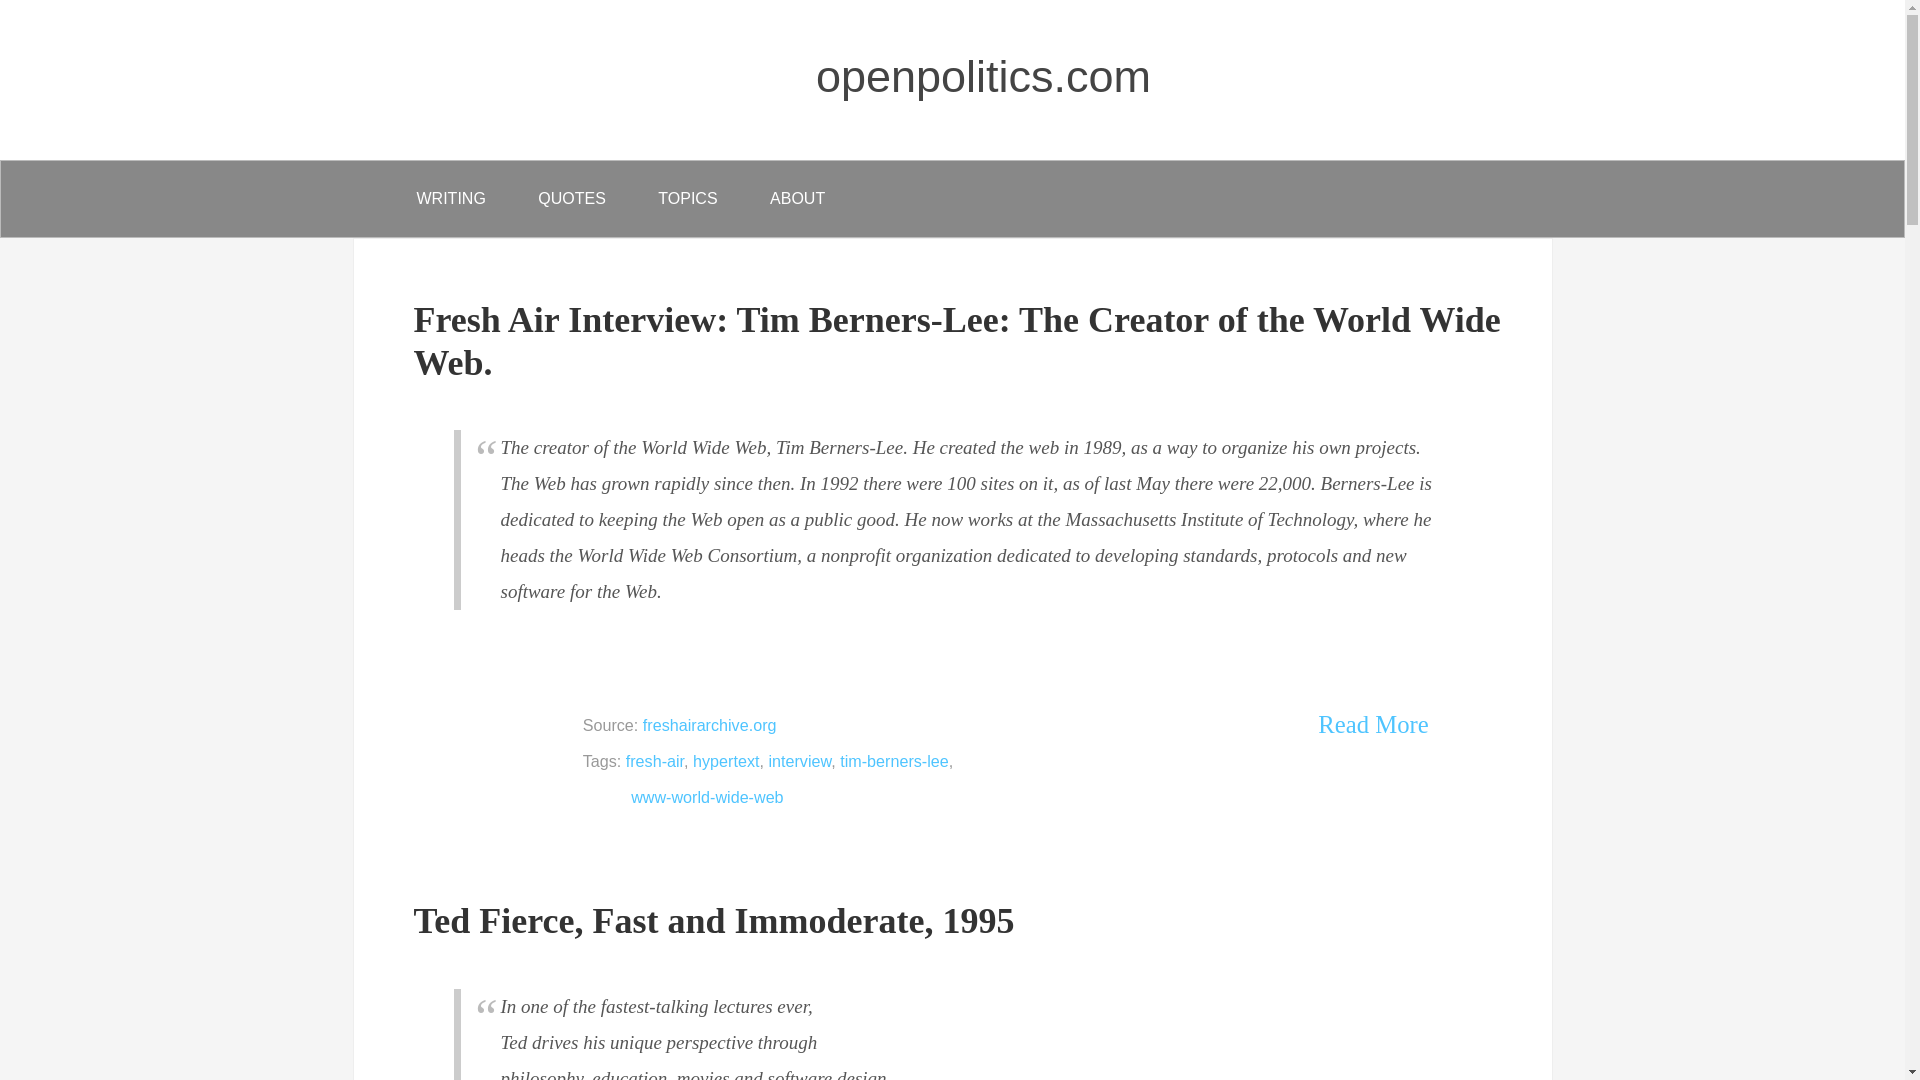 The height and width of the screenshot is (1080, 1920). Describe the element at coordinates (710, 725) in the screenshot. I see `freshairarchive.org` at that location.